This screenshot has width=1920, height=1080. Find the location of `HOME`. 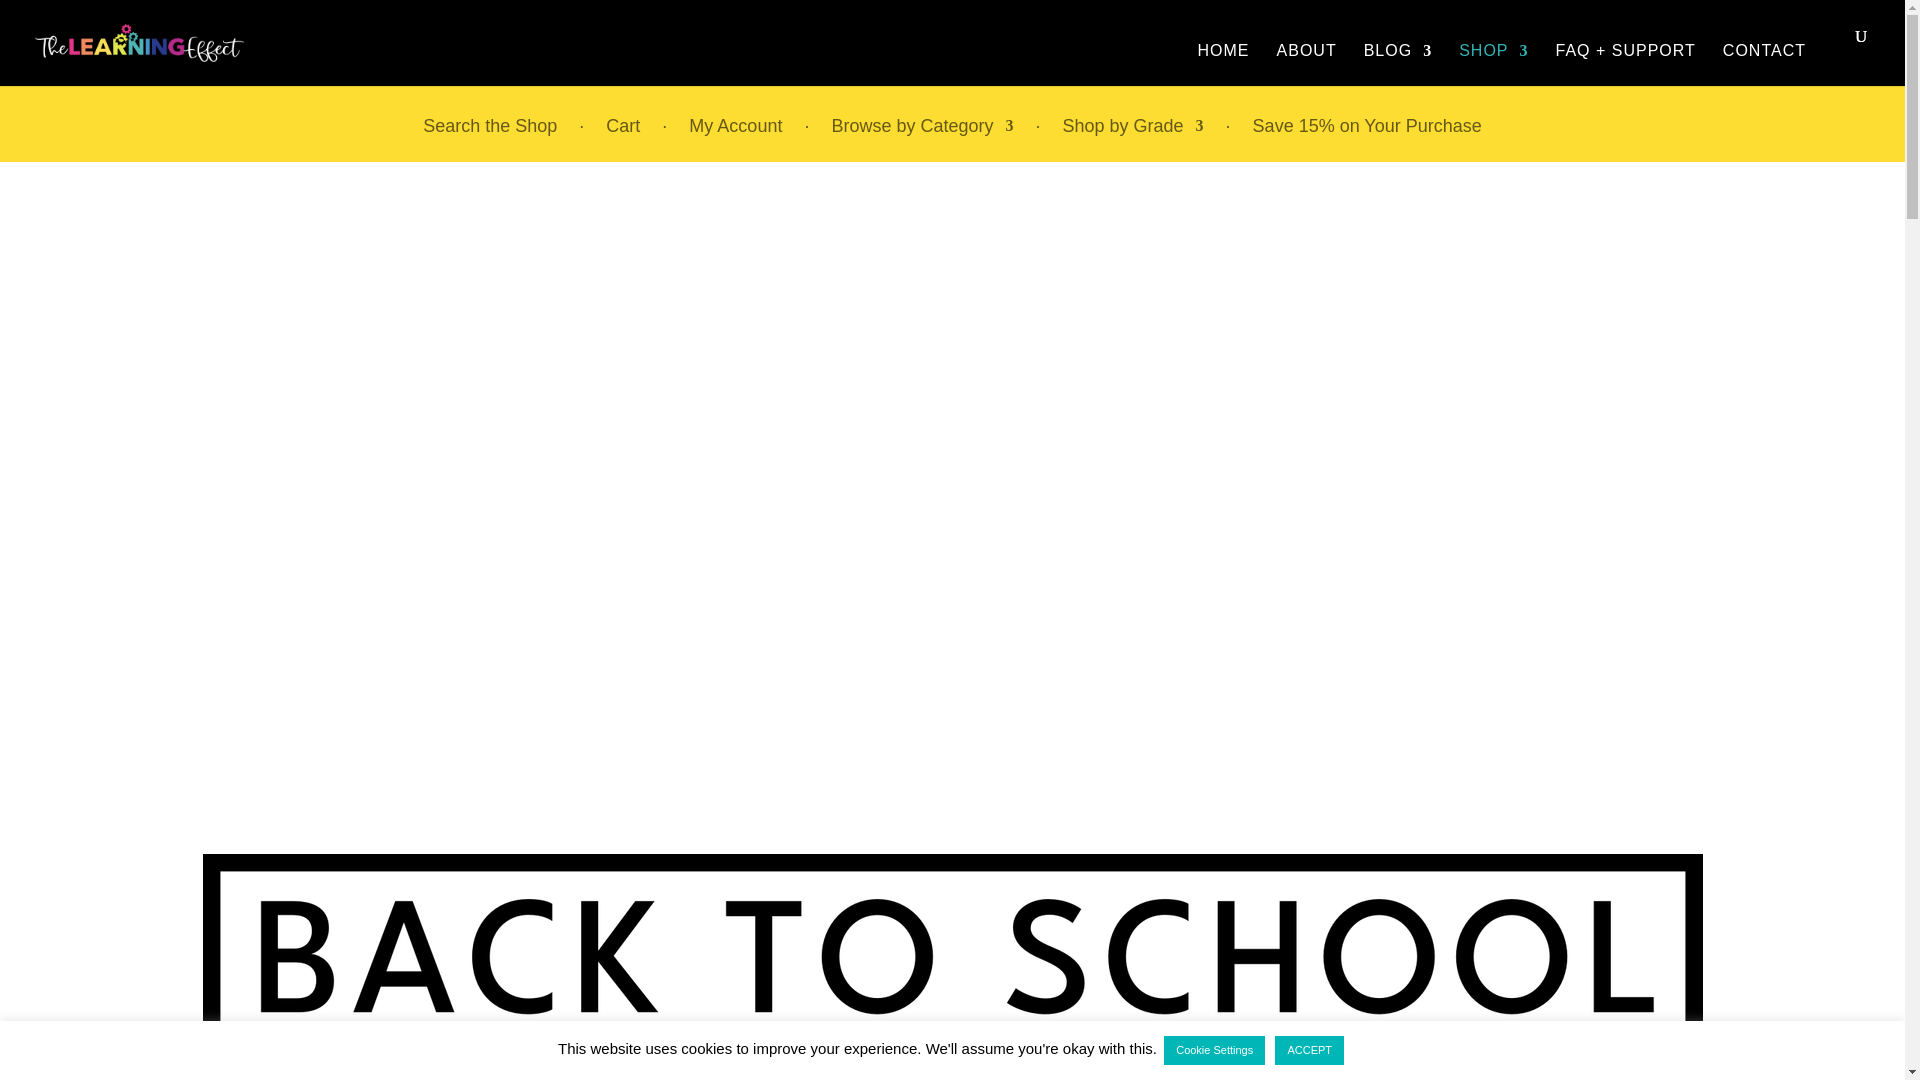

HOME is located at coordinates (1224, 65).